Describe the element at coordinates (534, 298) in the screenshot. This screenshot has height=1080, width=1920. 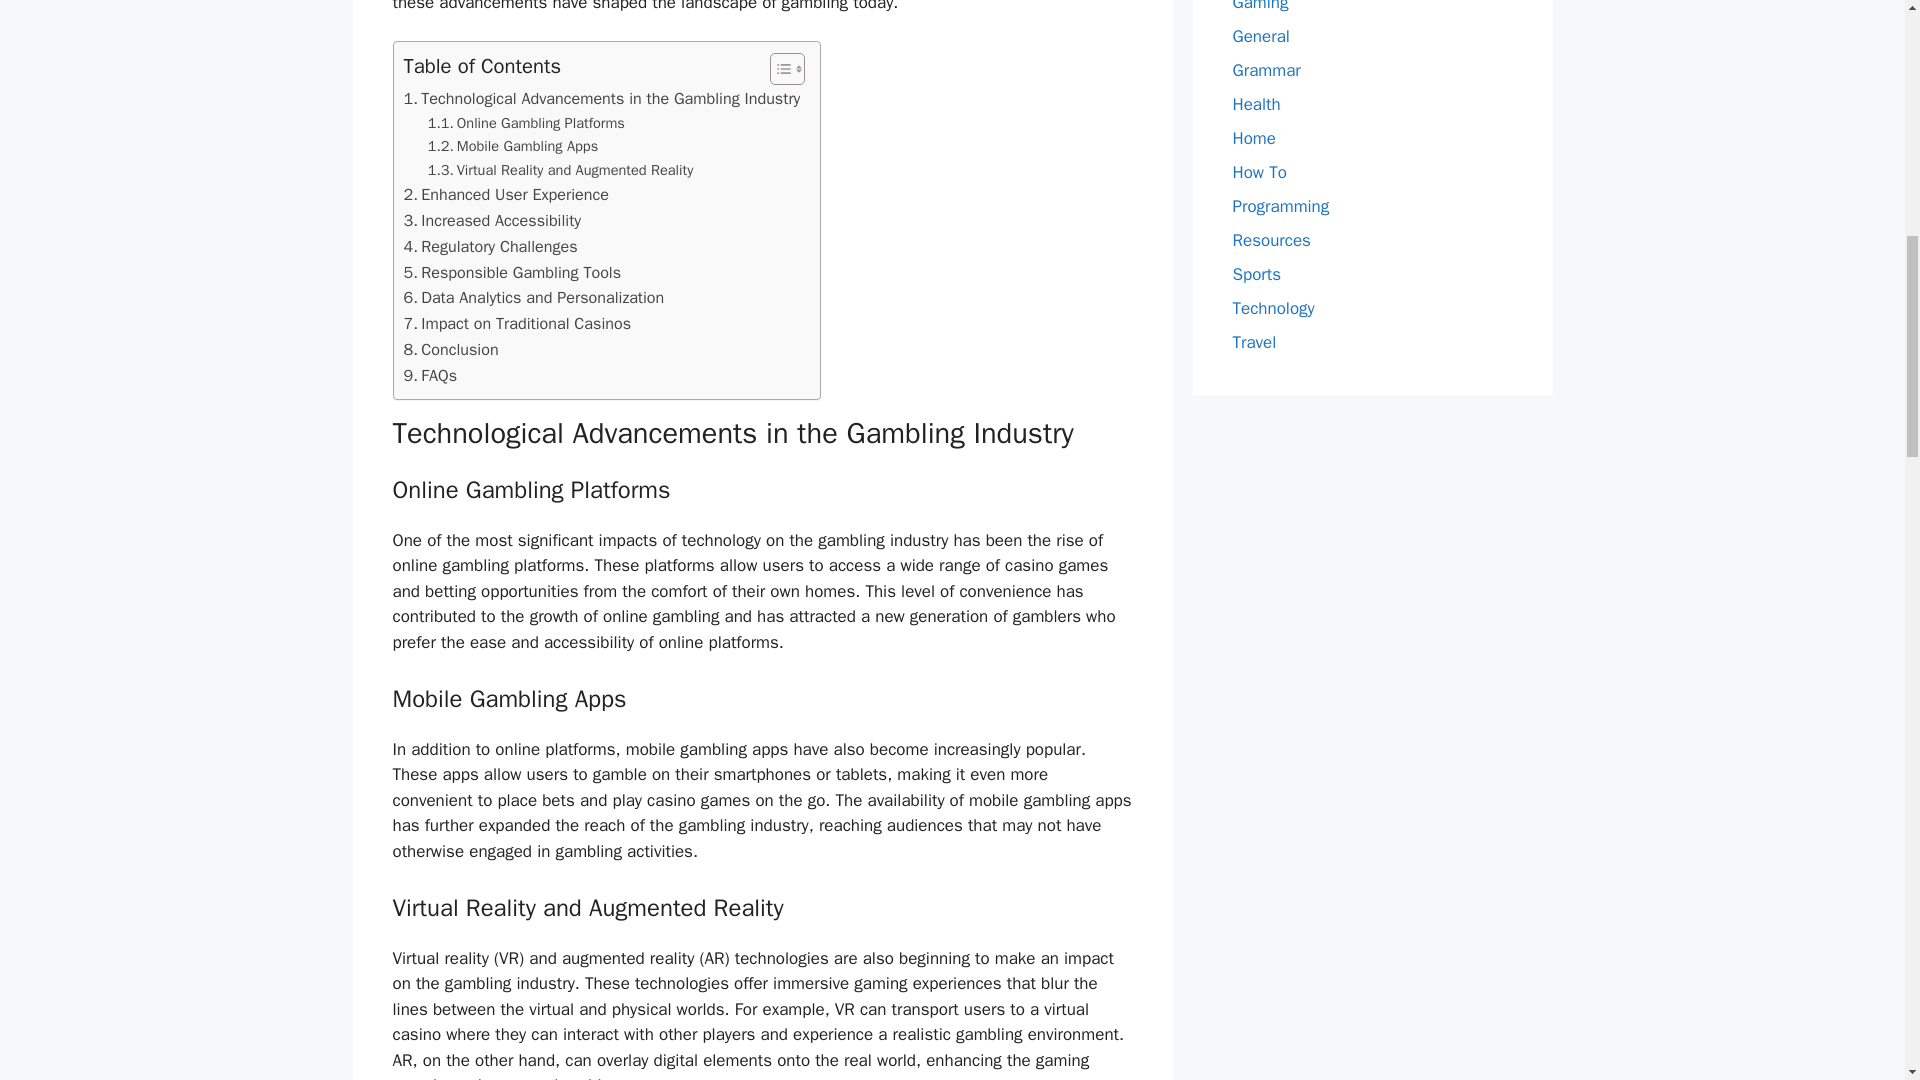
I see `Data Analytics and Personalization` at that location.